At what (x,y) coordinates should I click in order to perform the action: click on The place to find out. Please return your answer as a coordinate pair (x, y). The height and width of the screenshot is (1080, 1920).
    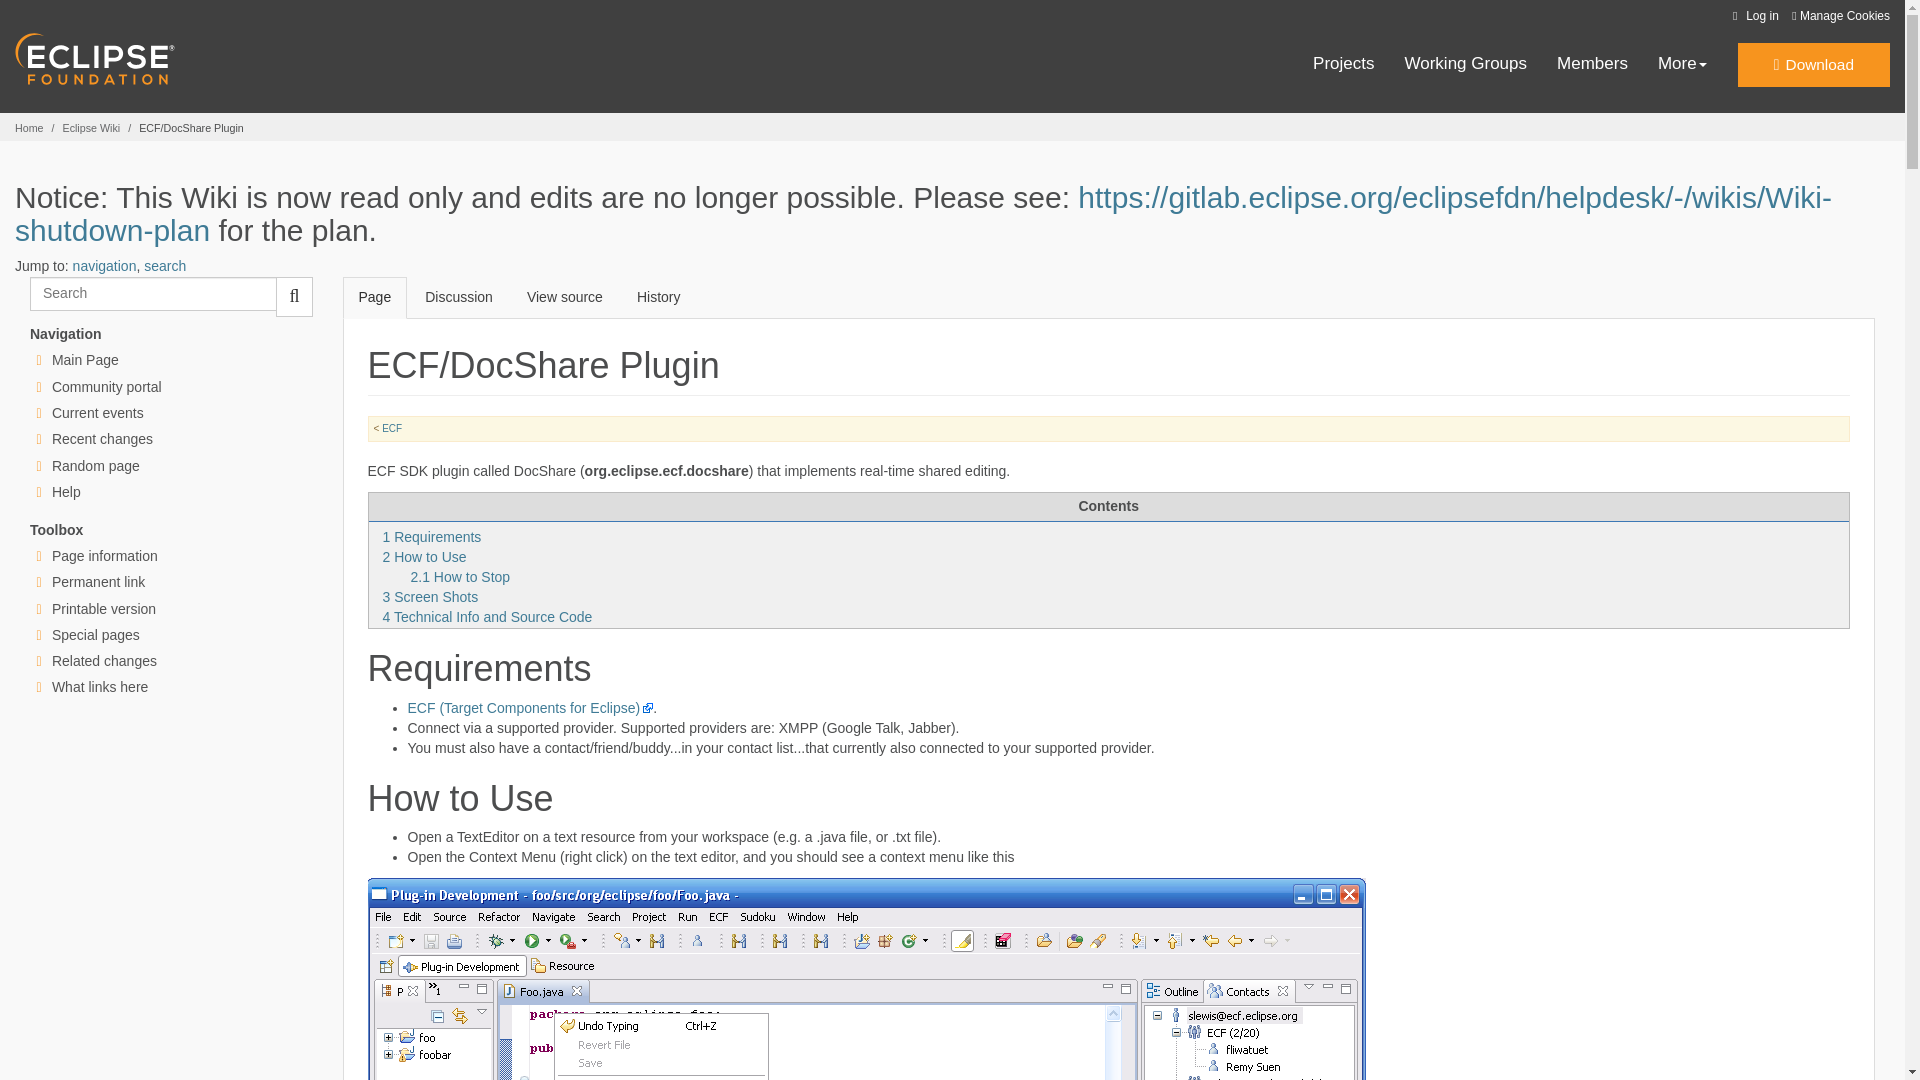
    Looking at the image, I should click on (66, 492).